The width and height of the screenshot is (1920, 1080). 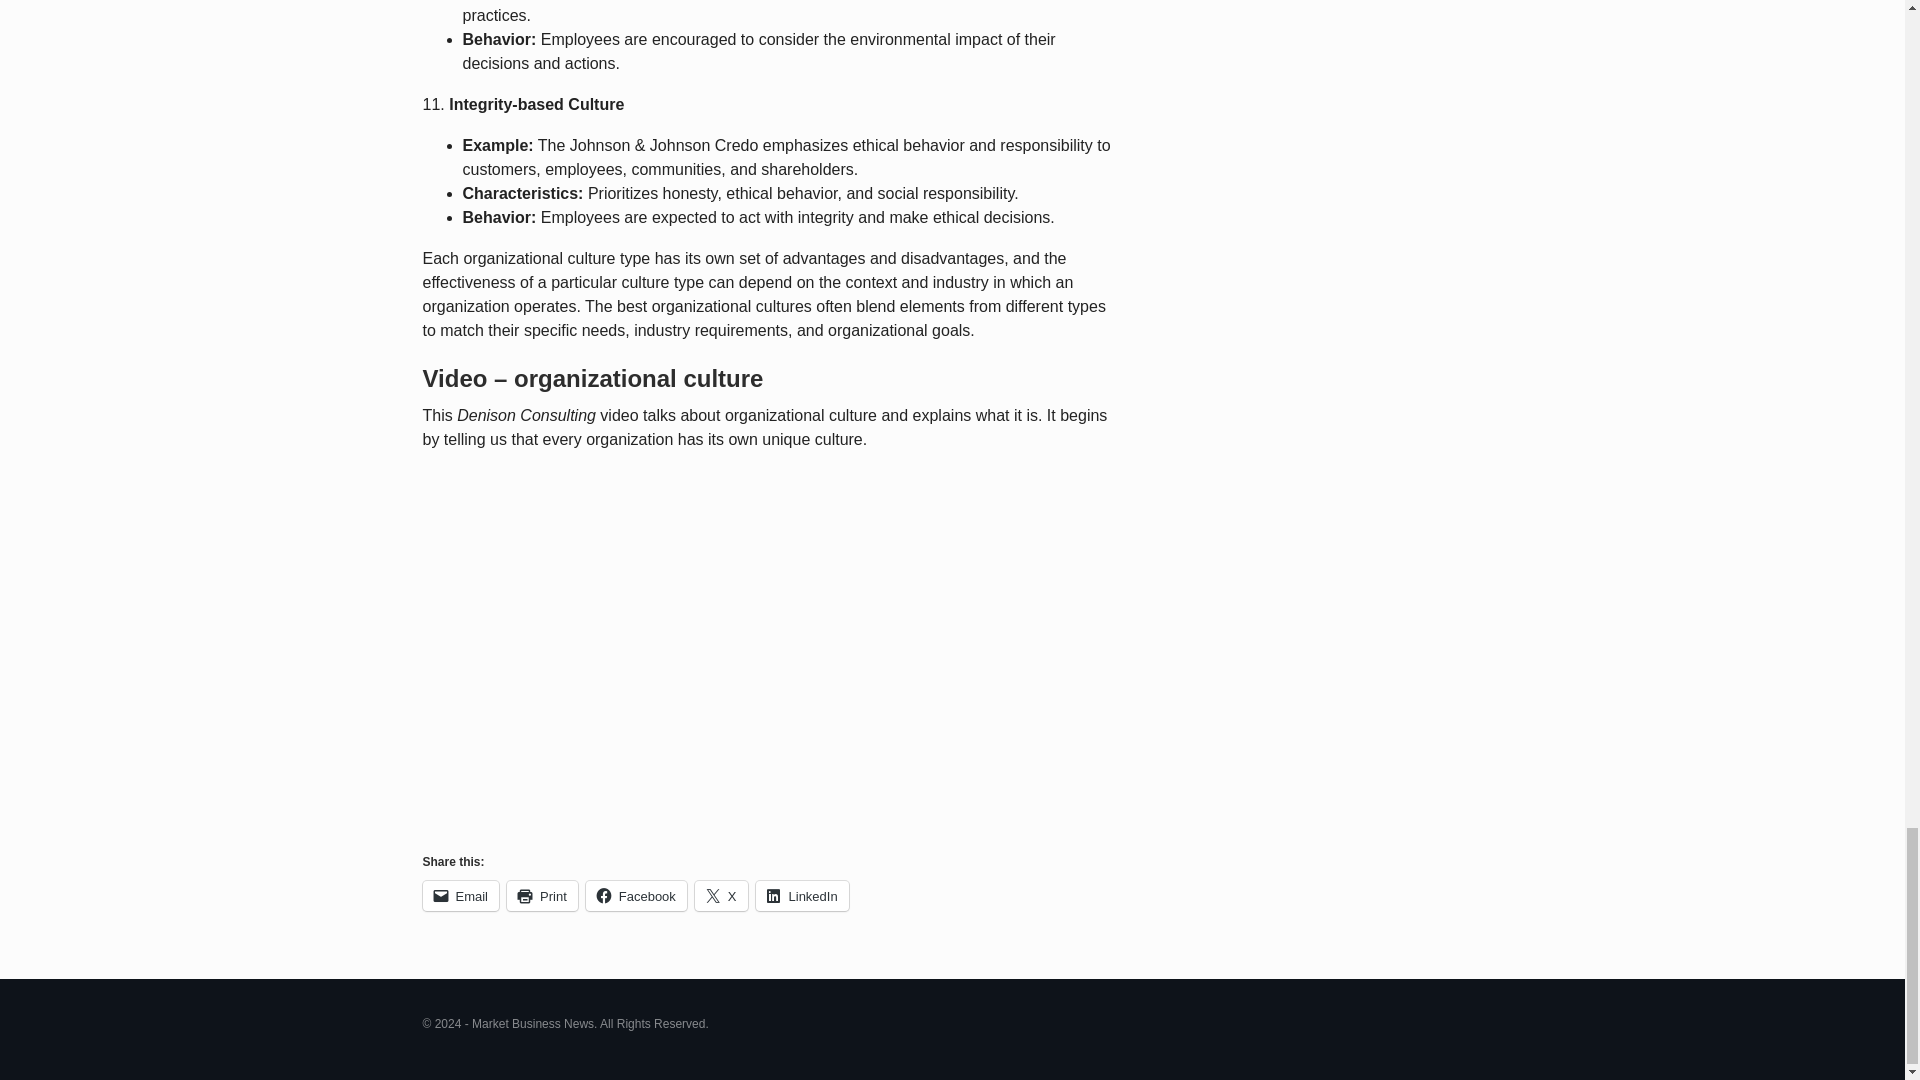 I want to click on Click to print, so click(x=542, y=896).